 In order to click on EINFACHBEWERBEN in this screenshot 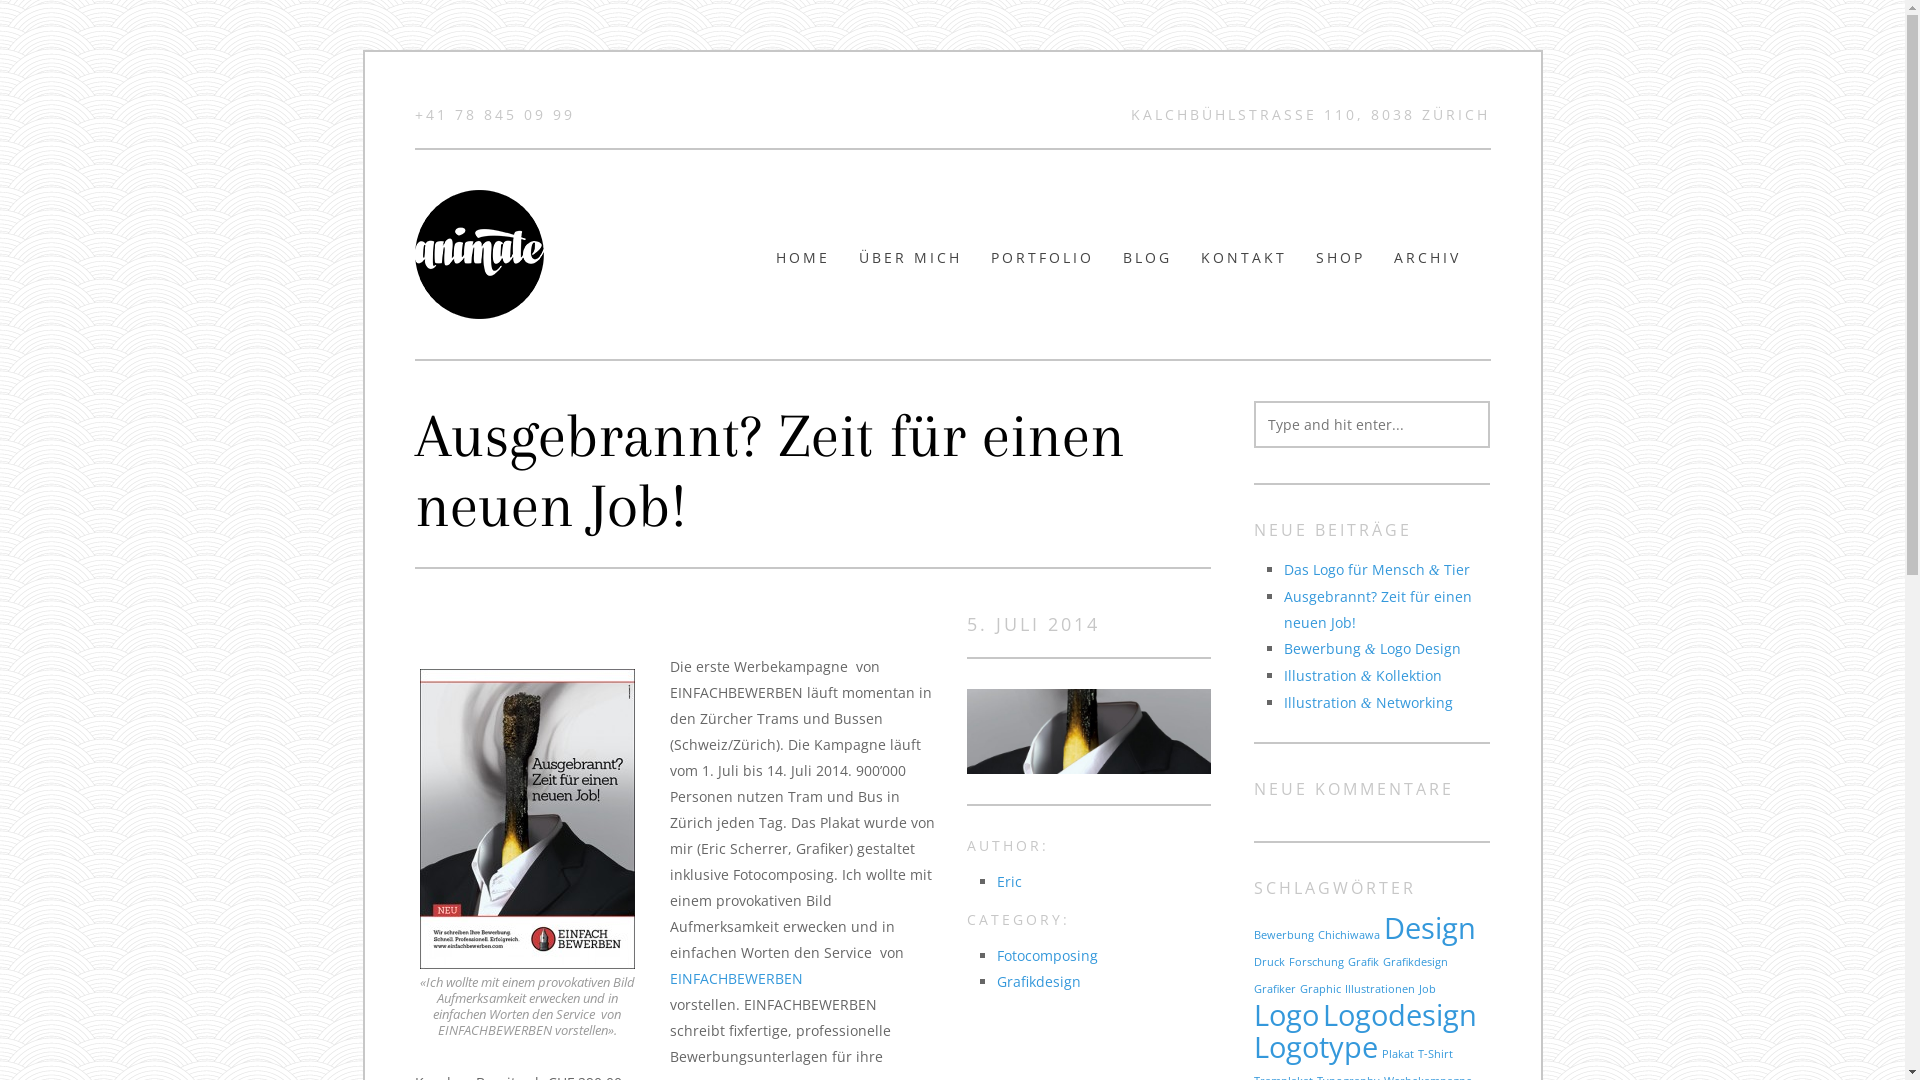, I will do `click(736, 978)`.